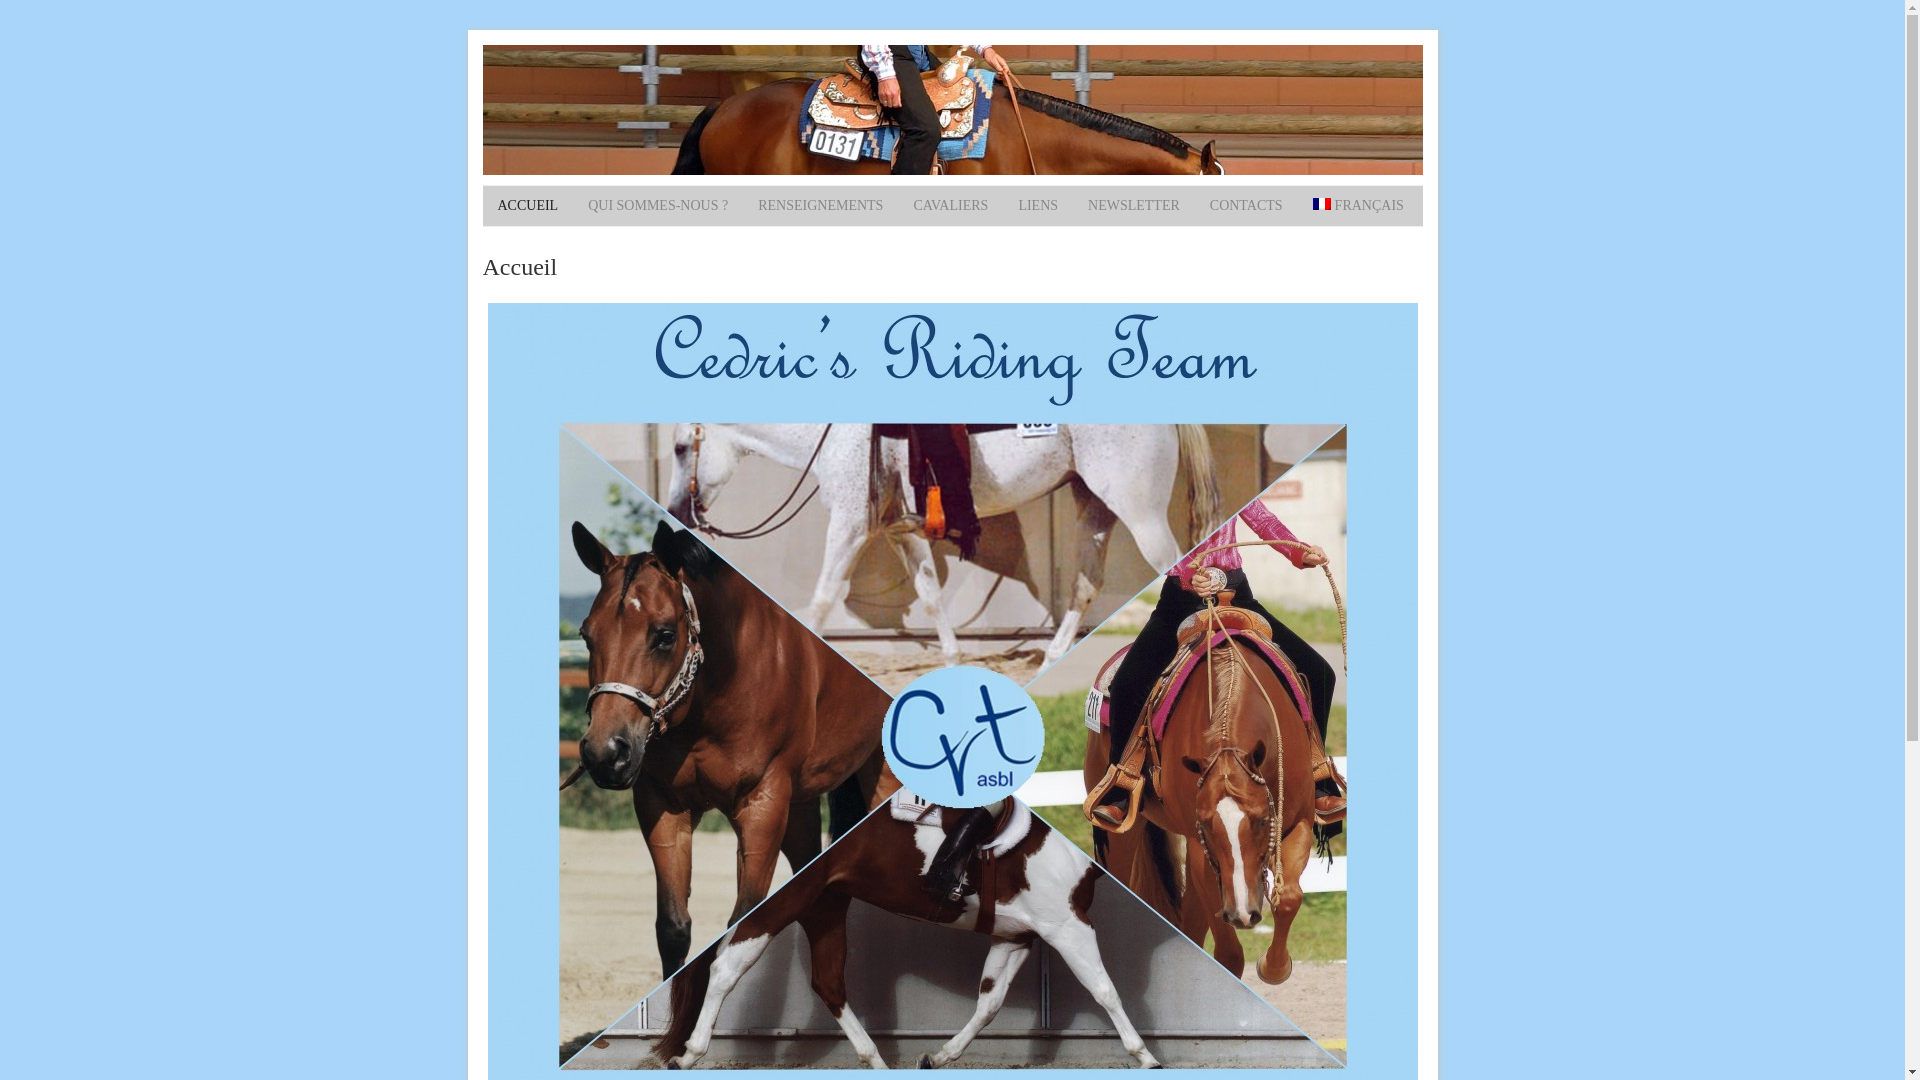 This screenshot has height=1080, width=1920. I want to click on QUI SOMMES-NOUS ?, so click(658, 206).